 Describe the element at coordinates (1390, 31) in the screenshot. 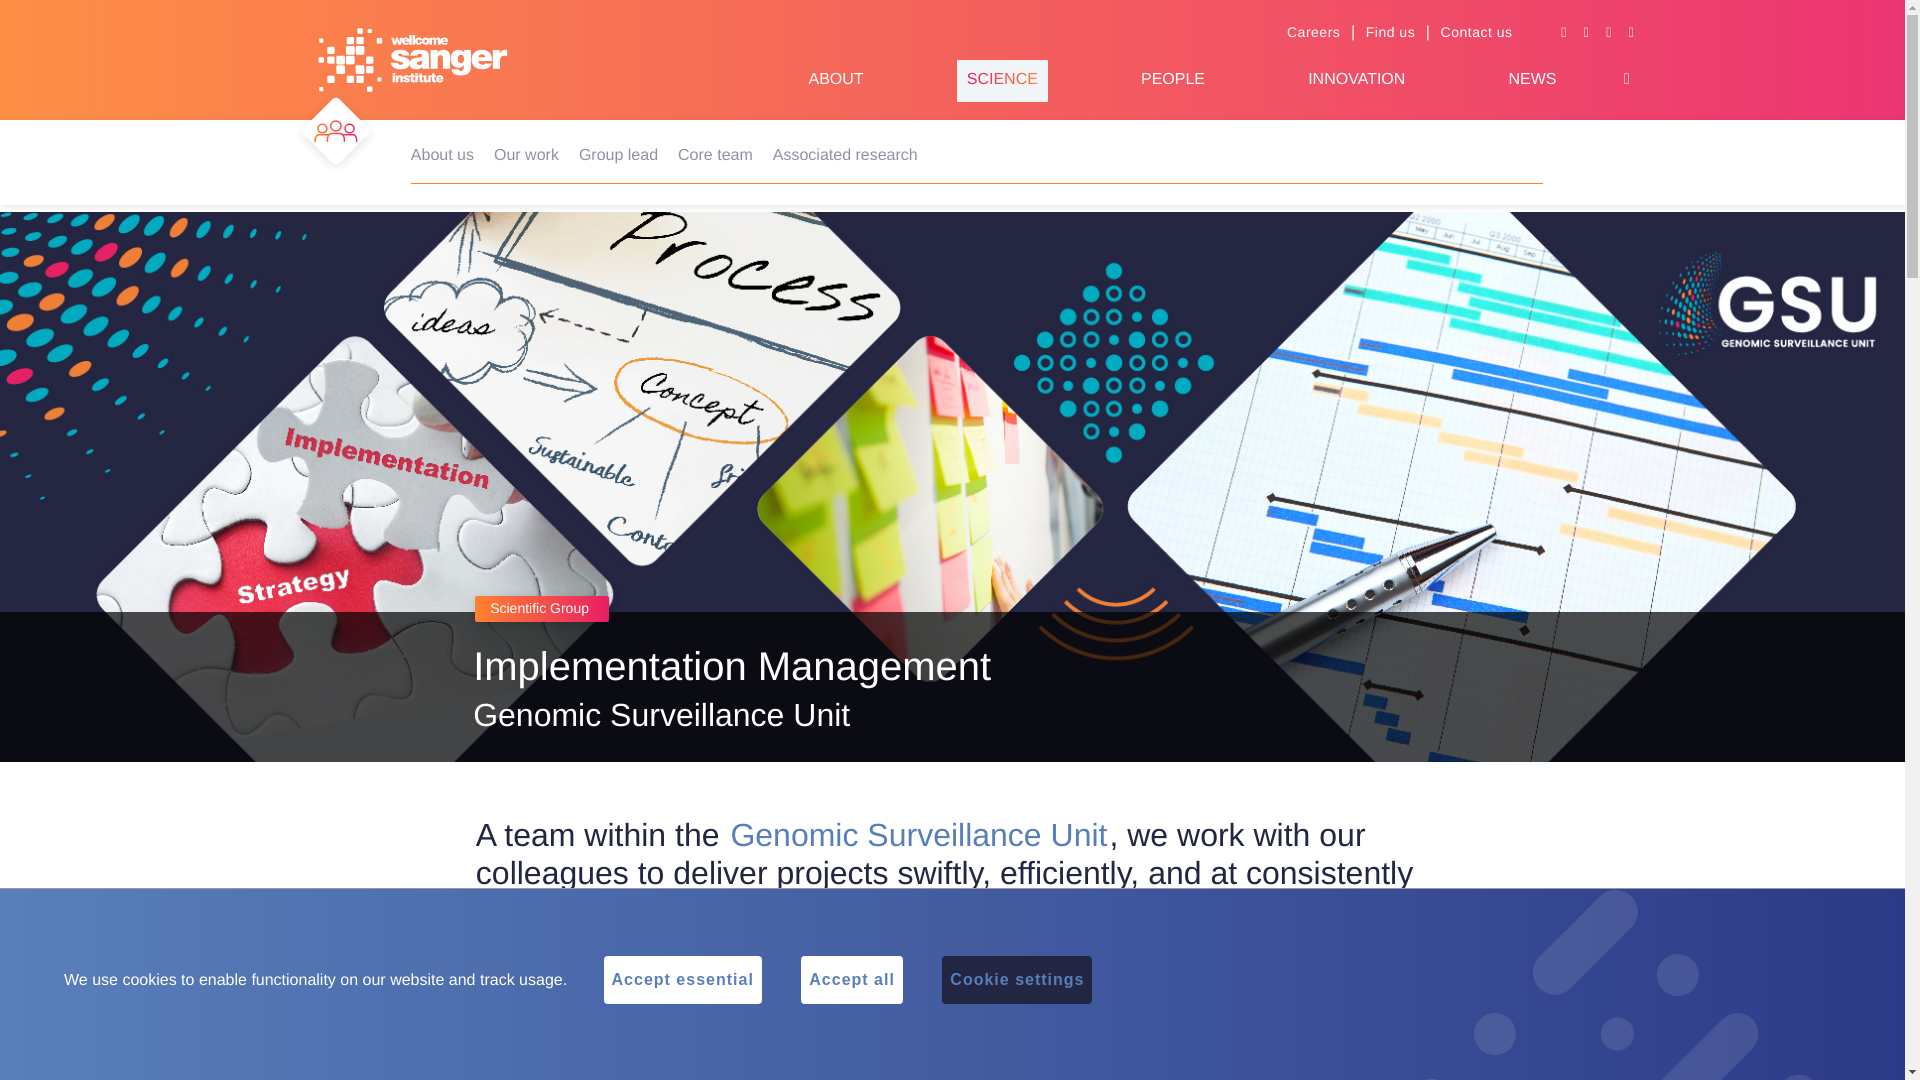

I see `Find us` at that location.